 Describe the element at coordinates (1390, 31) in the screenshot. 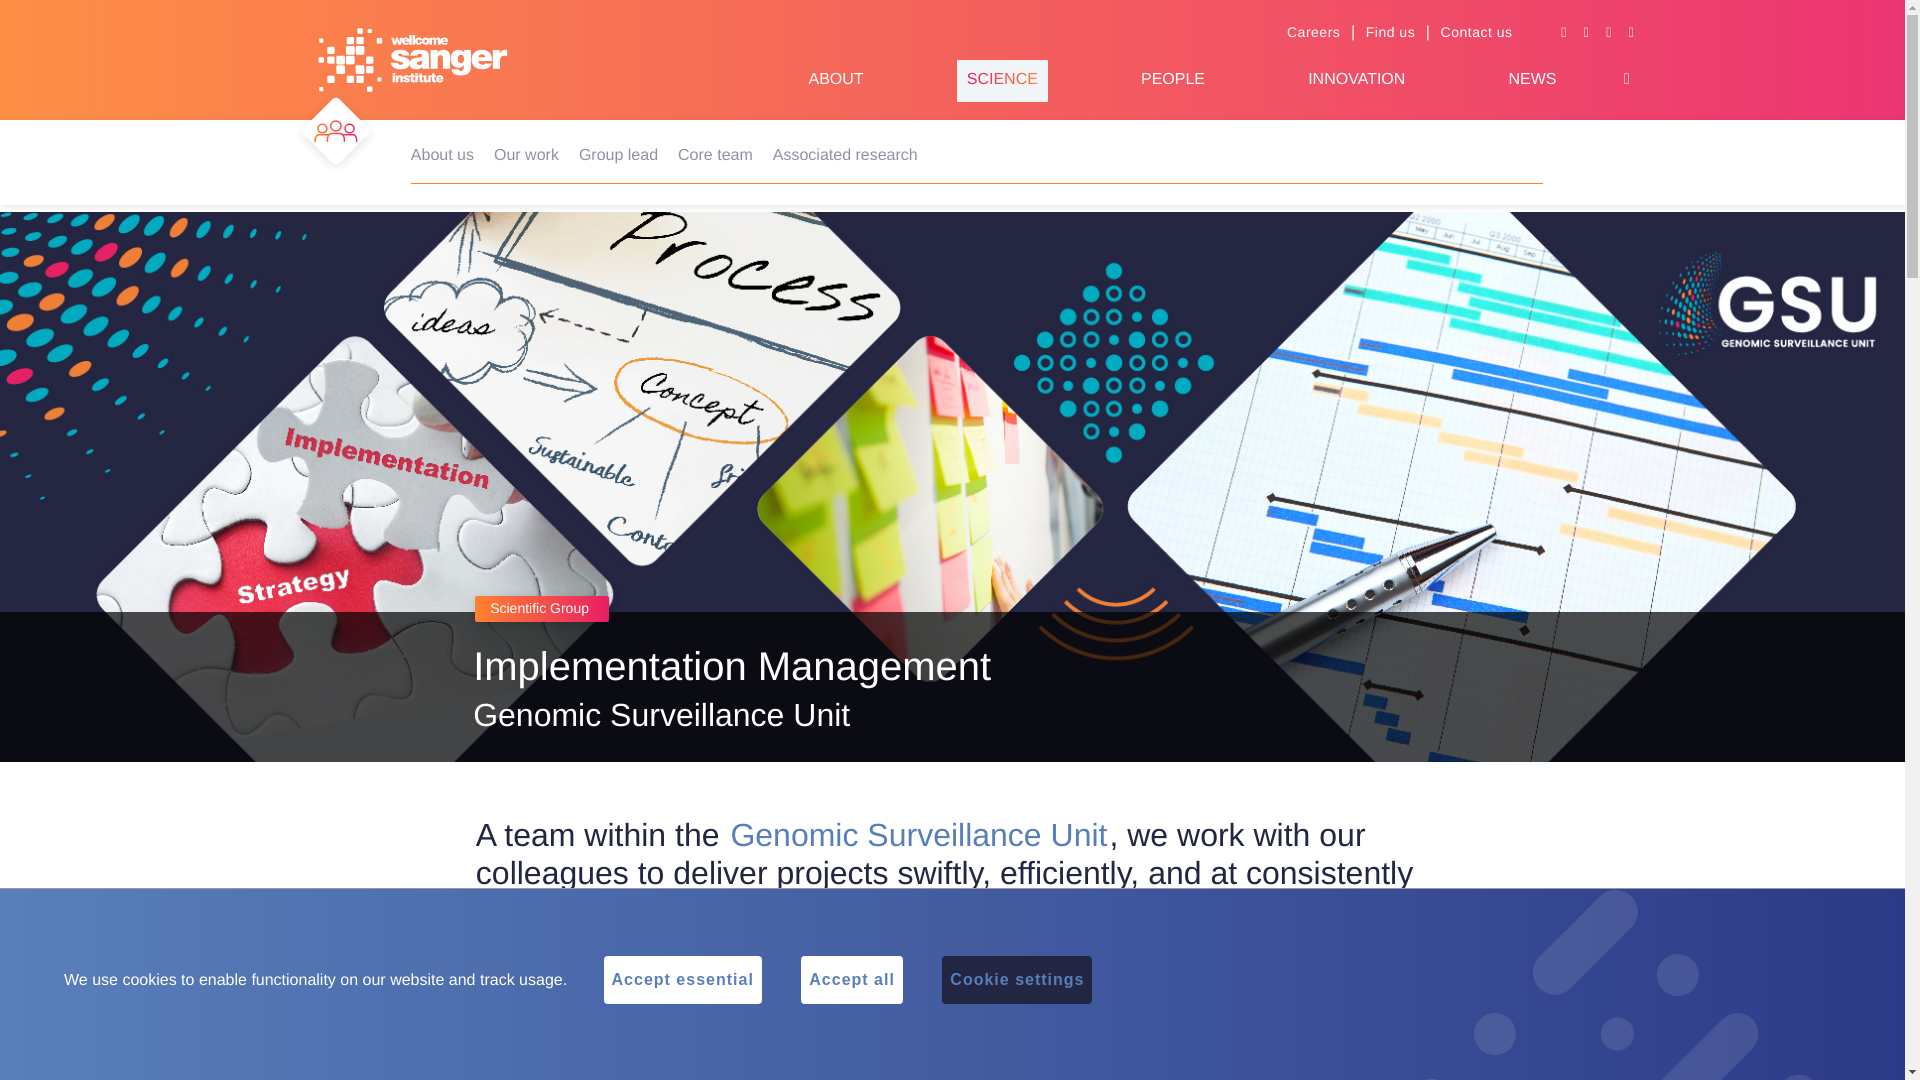

I see `Find us` at that location.